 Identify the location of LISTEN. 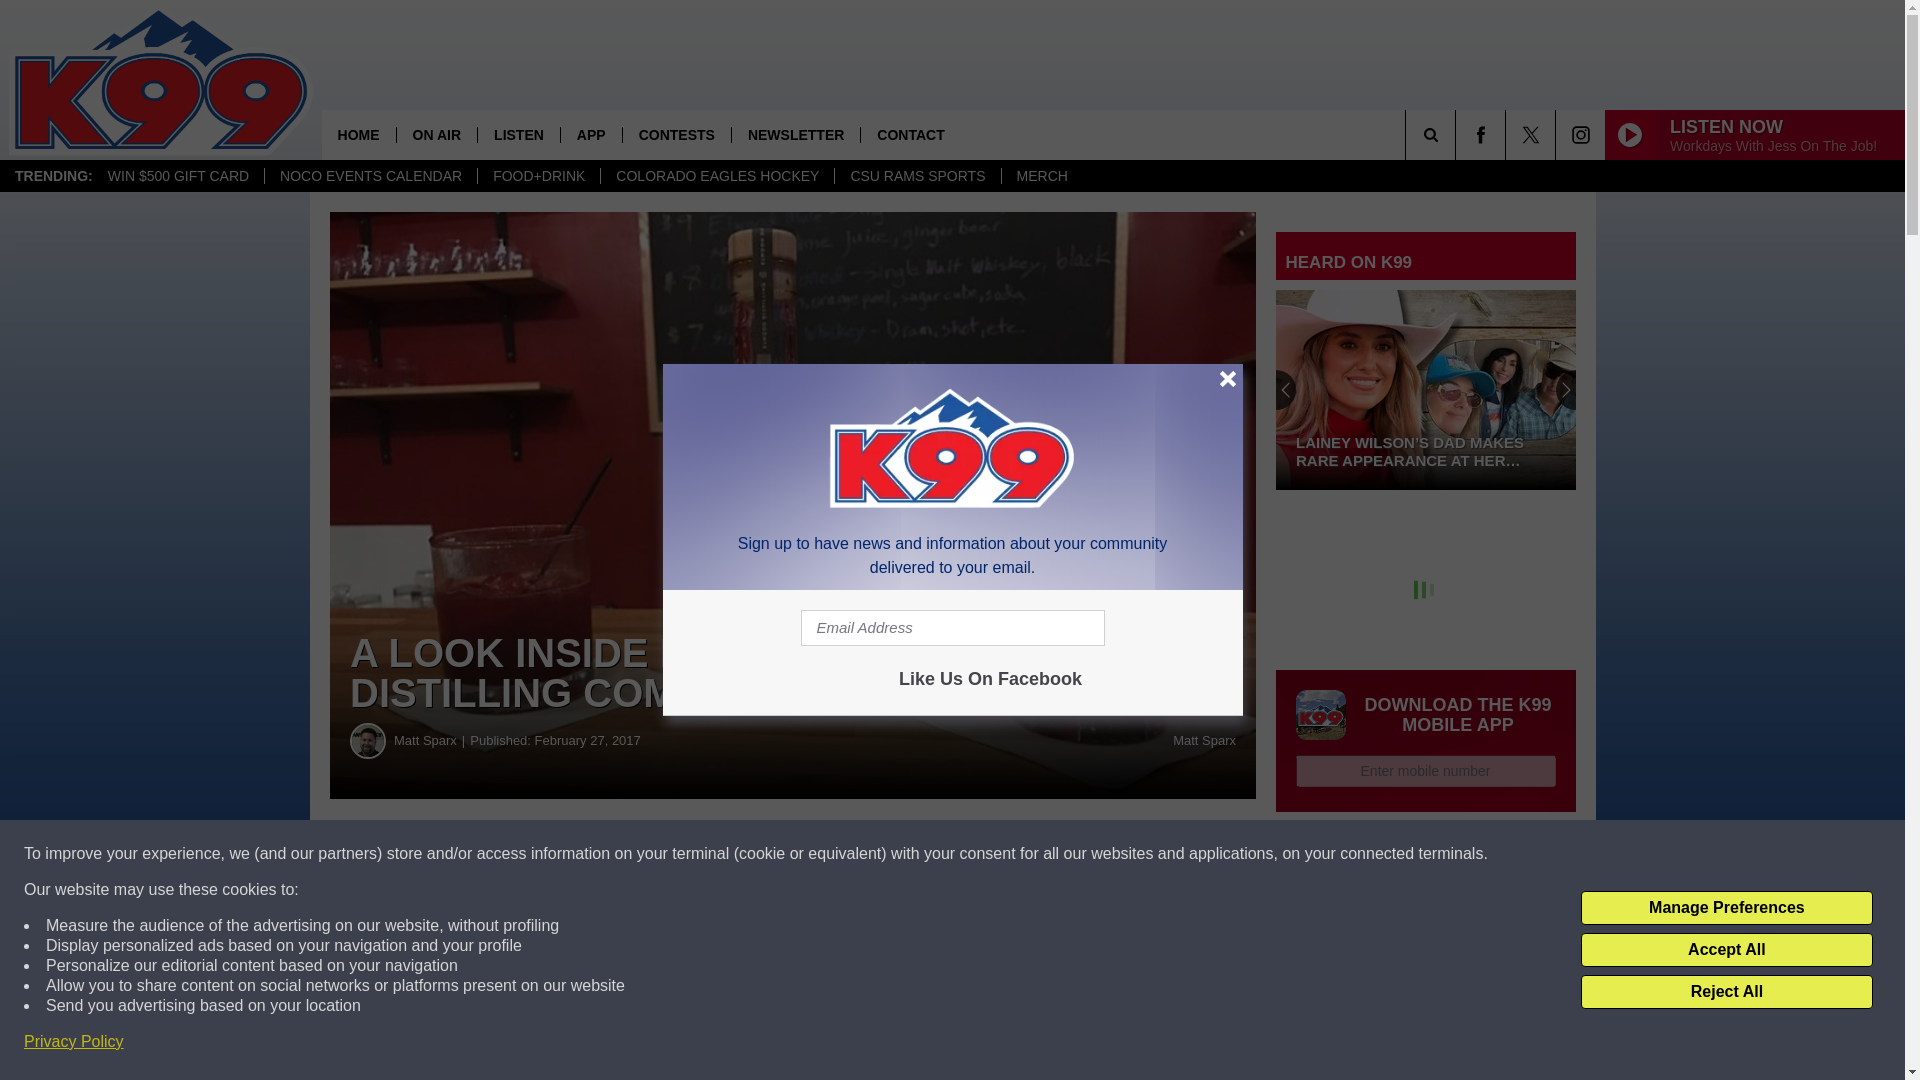
(518, 134).